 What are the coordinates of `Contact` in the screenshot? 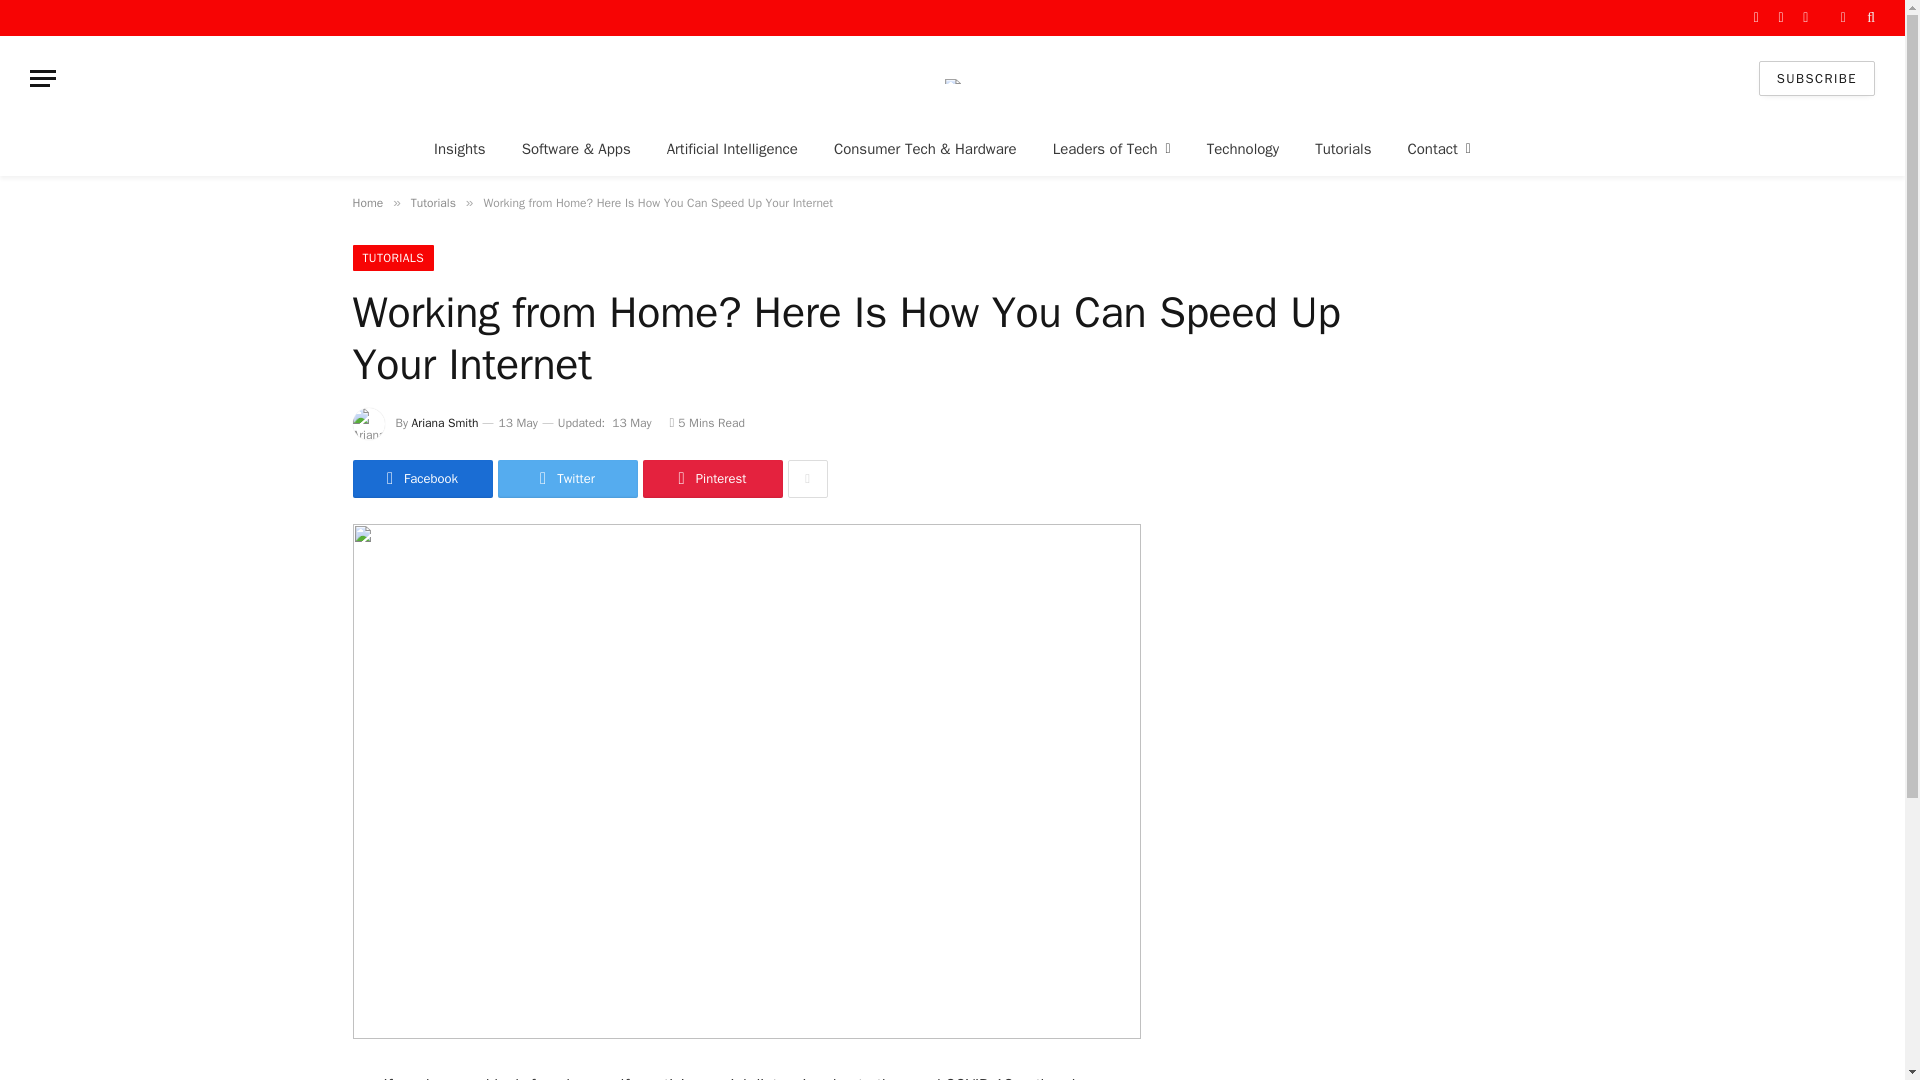 It's located at (1438, 148).